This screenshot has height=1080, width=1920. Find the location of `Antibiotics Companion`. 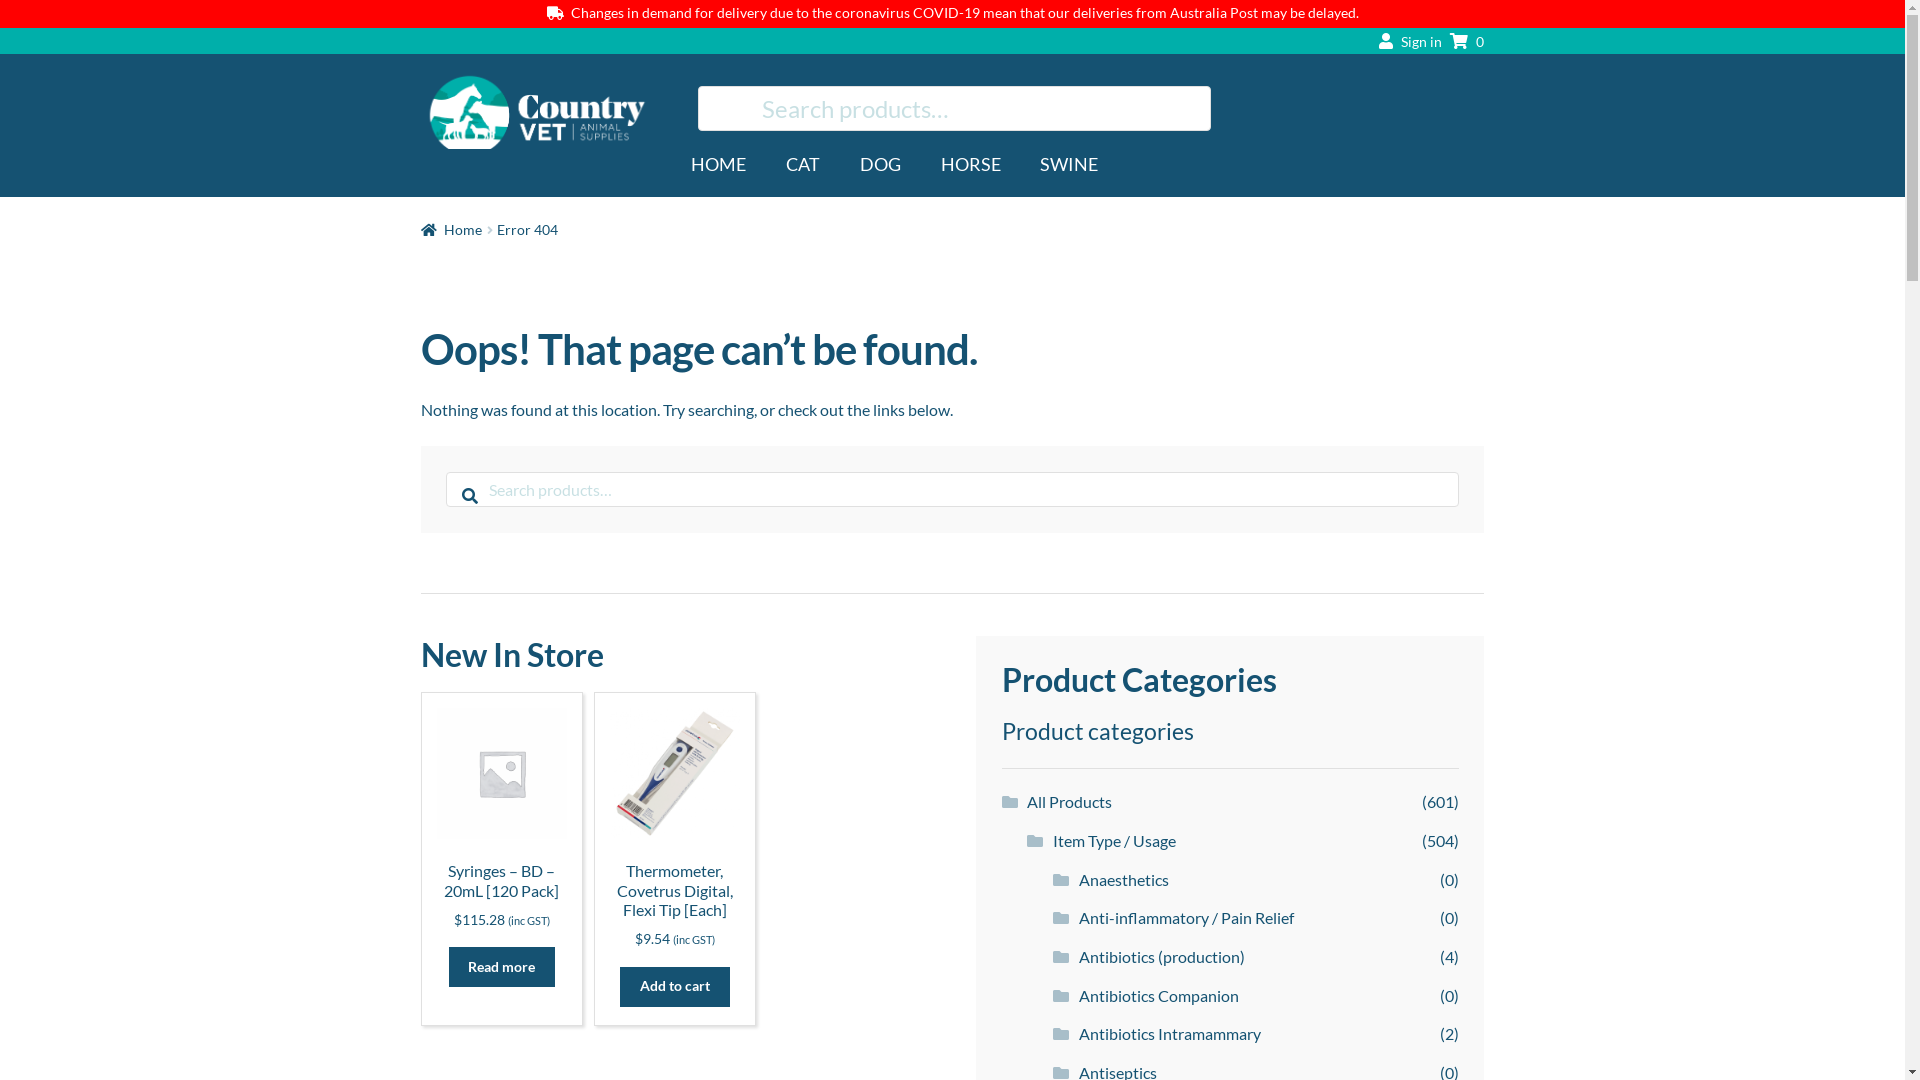

Antibiotics Companion is located at coordinates (1159, 996).